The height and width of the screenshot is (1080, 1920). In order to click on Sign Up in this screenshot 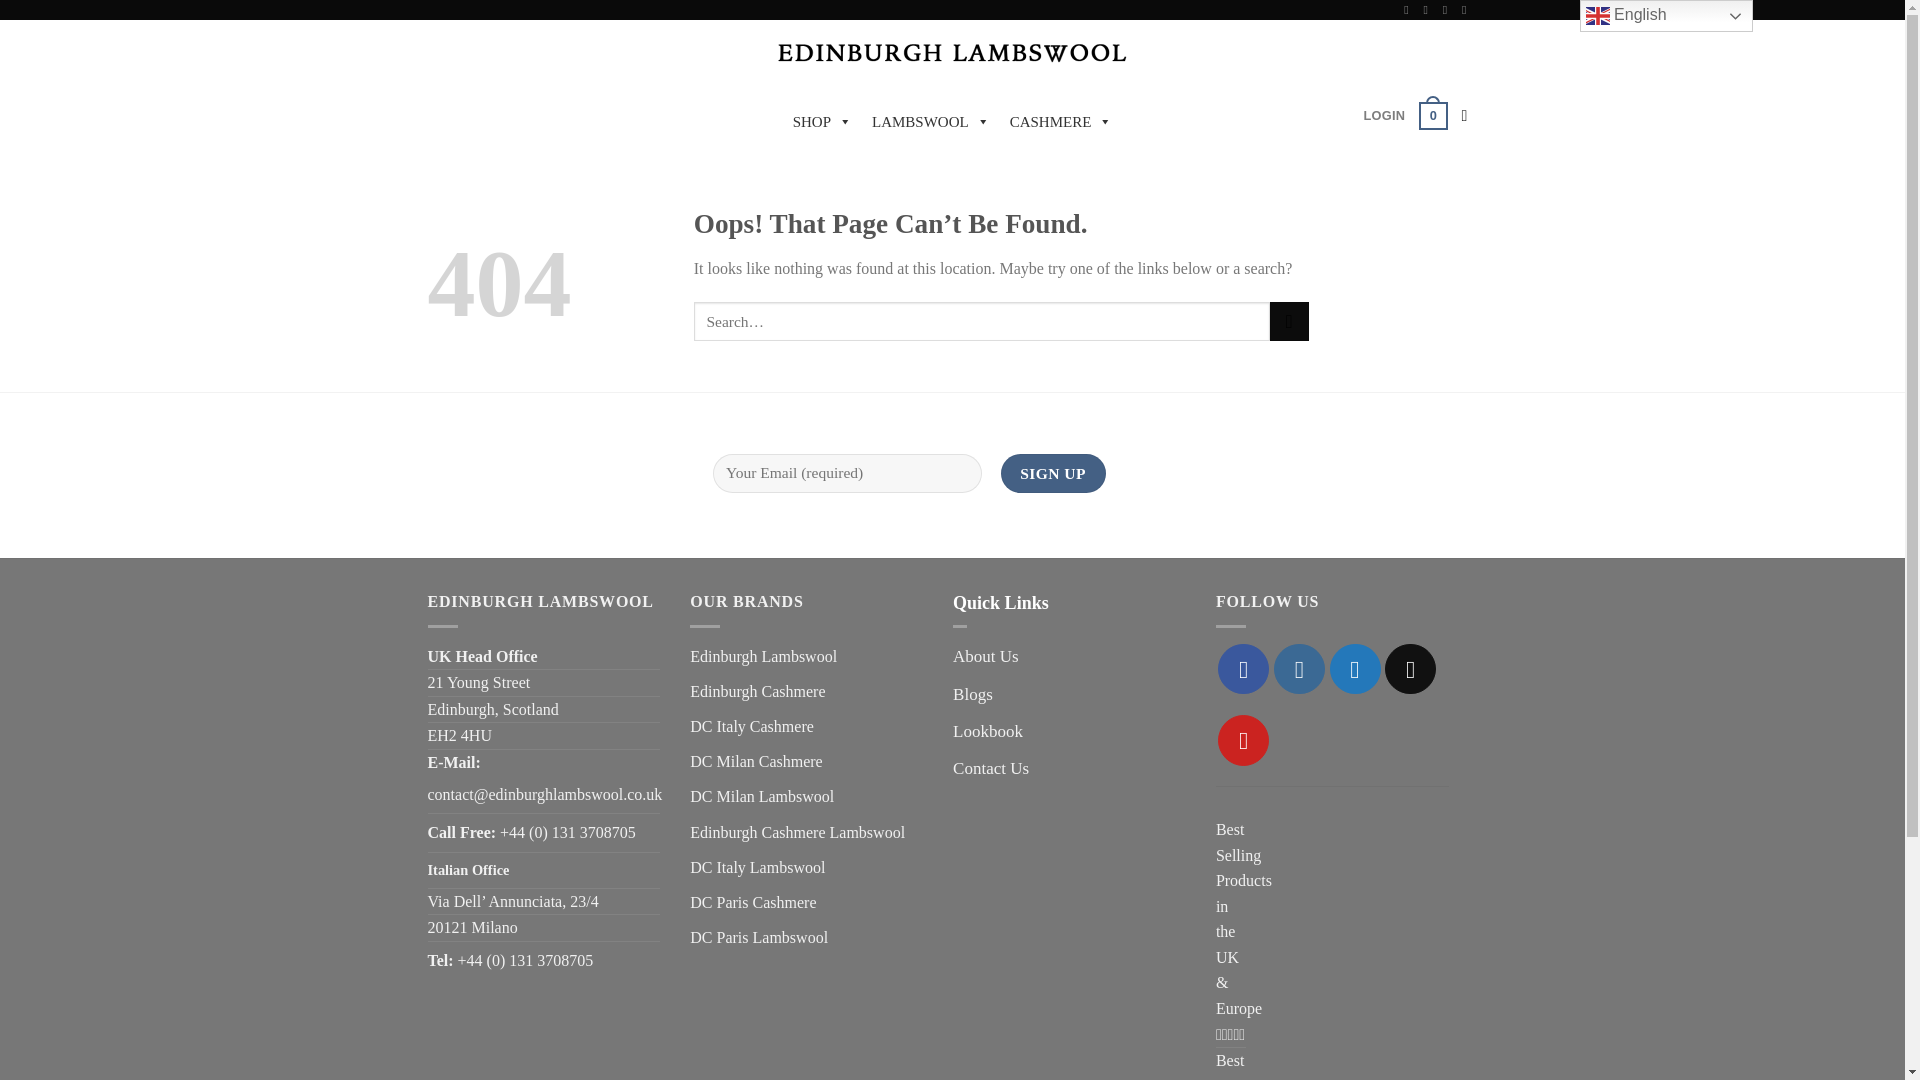, I will do `click(1052, 472)`.